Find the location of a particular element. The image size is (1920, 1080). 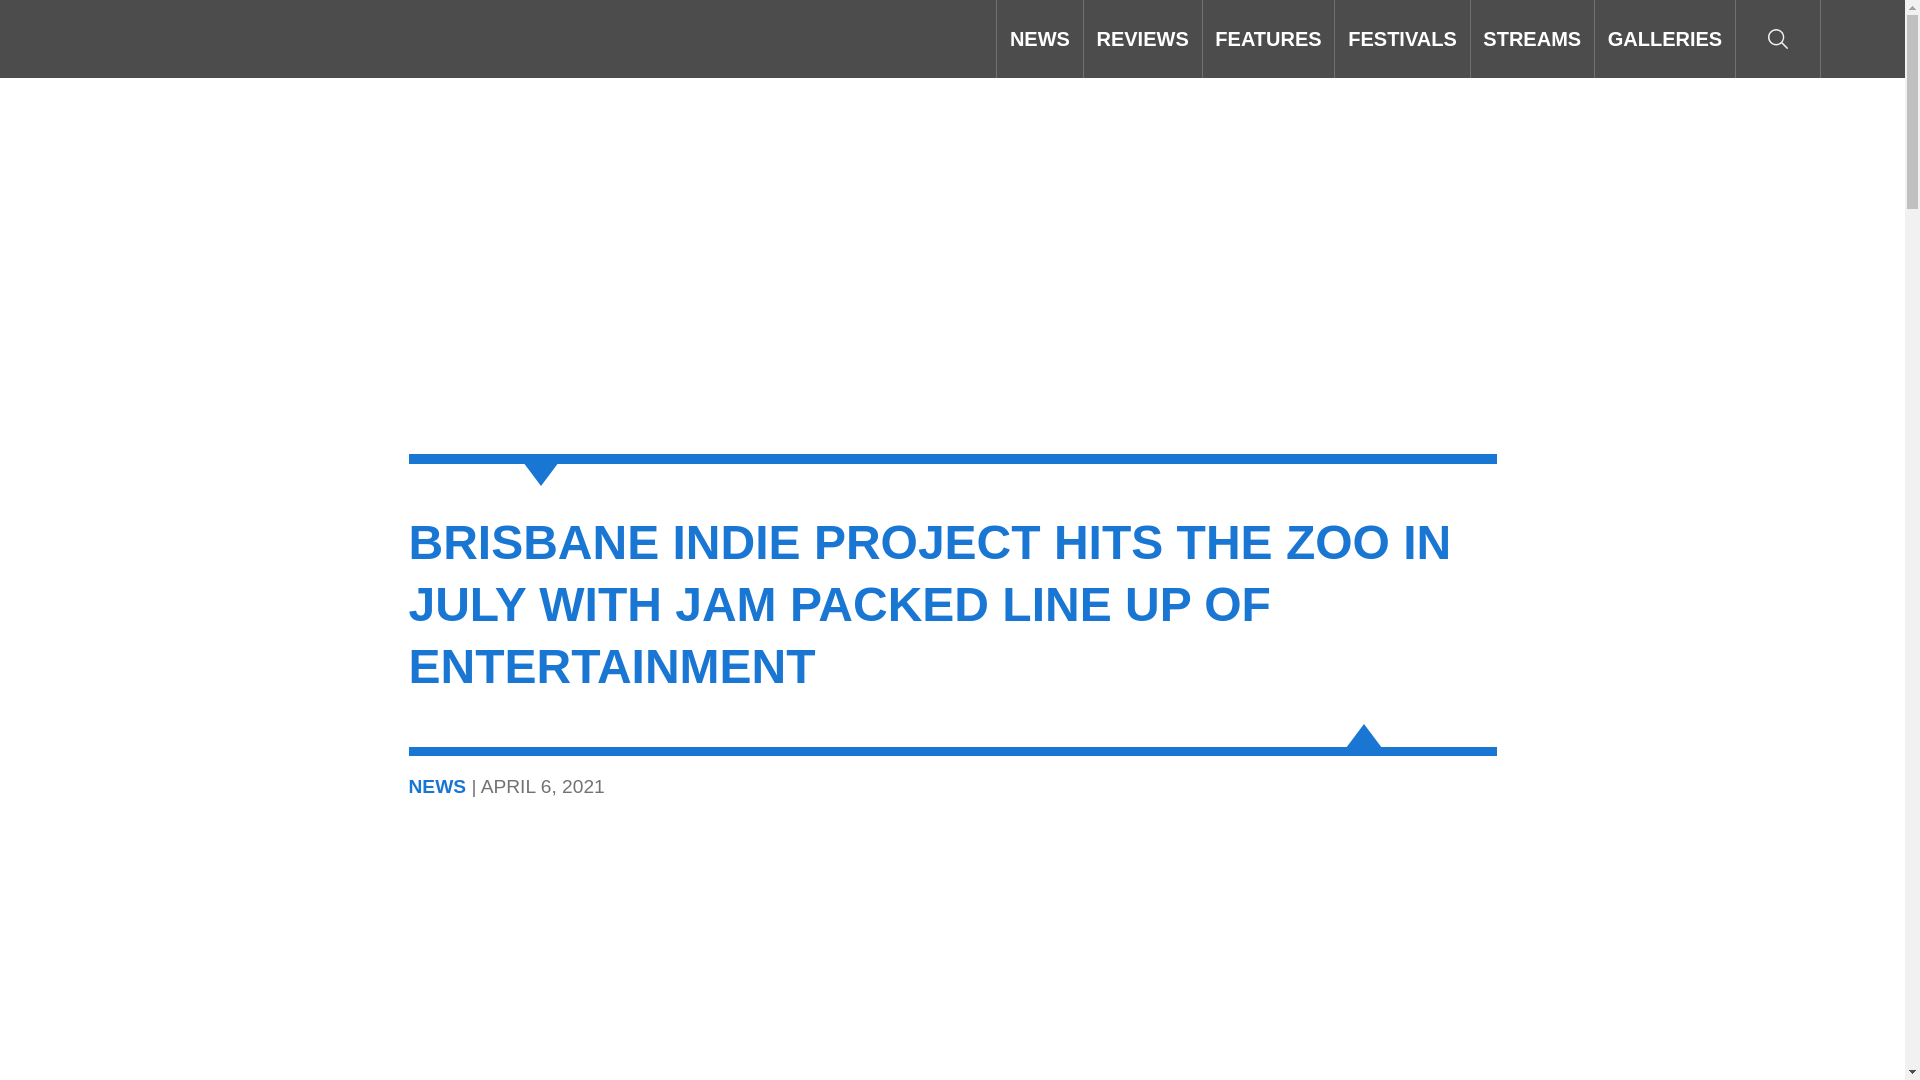

FESTIVALS is located at coordinates (1401, 38).